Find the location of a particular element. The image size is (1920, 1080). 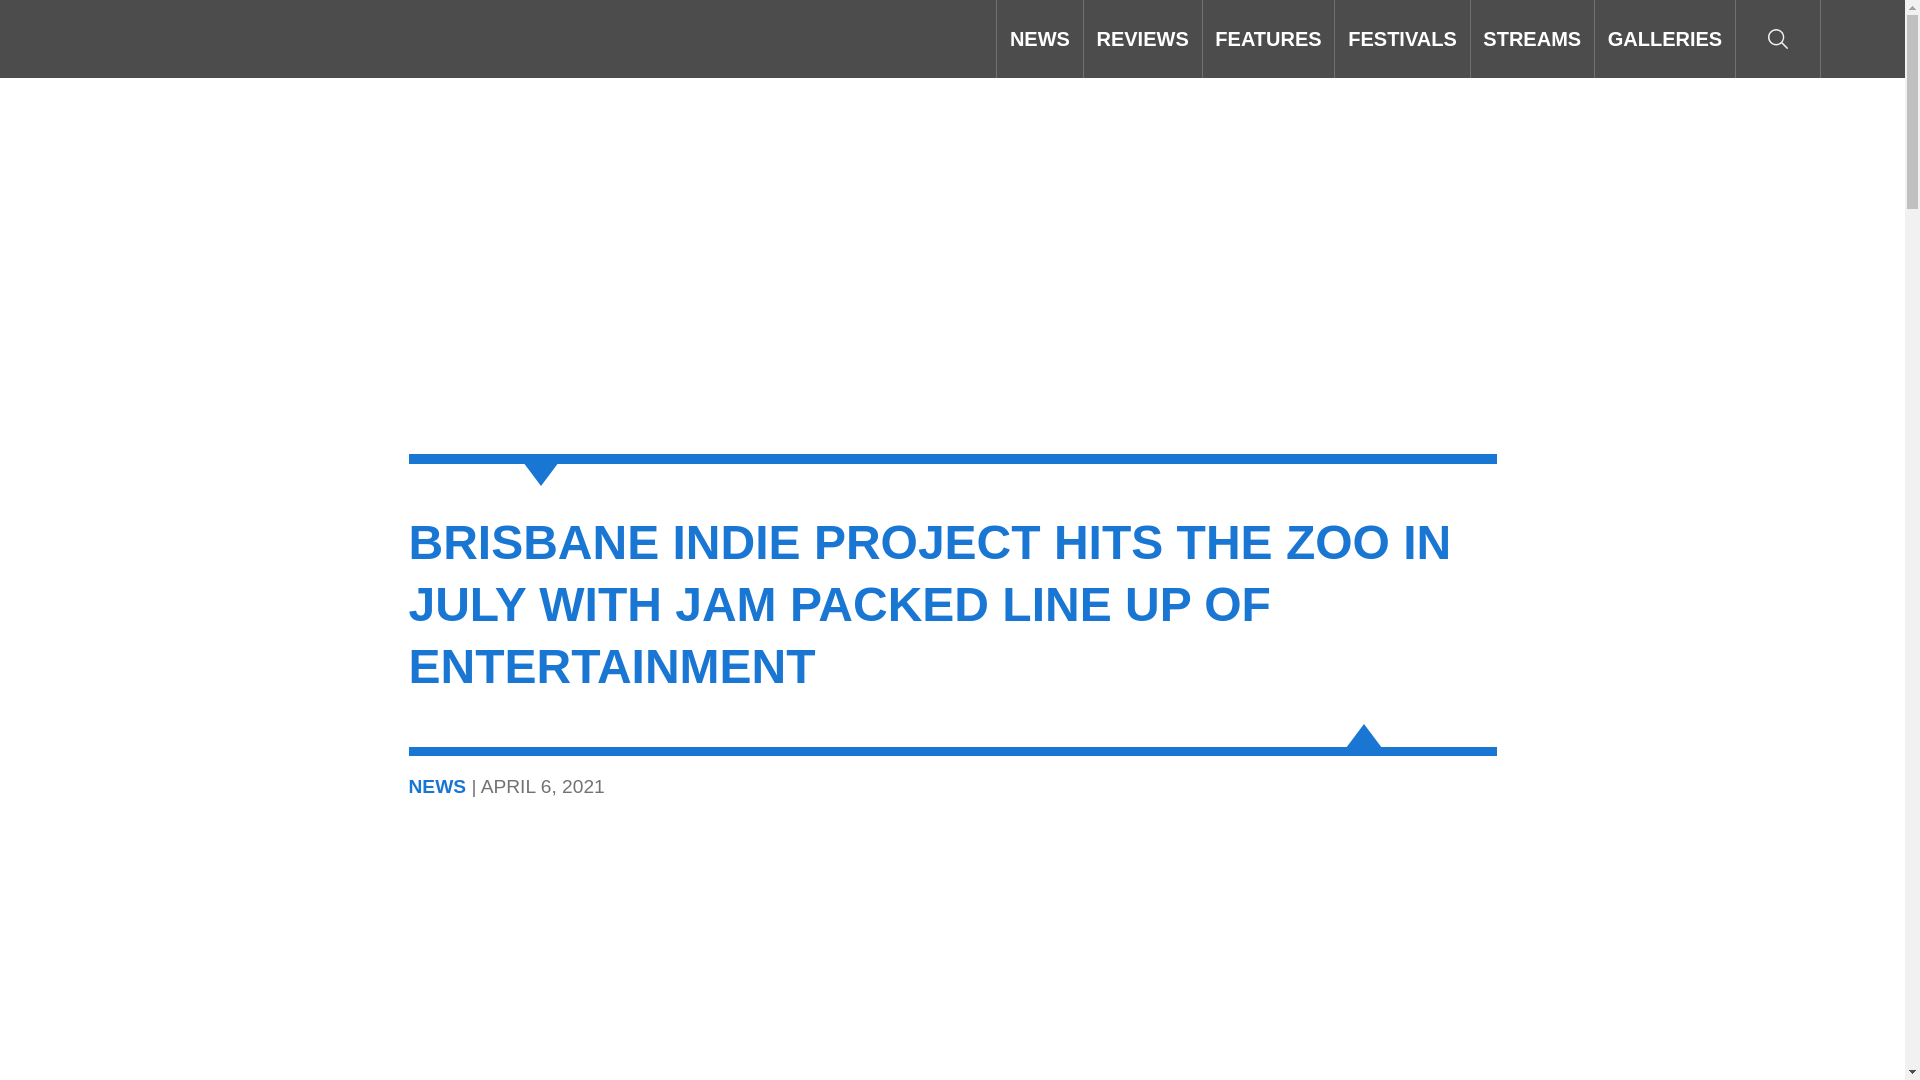

FESTIVALS is located at coordinates (1401, 38).